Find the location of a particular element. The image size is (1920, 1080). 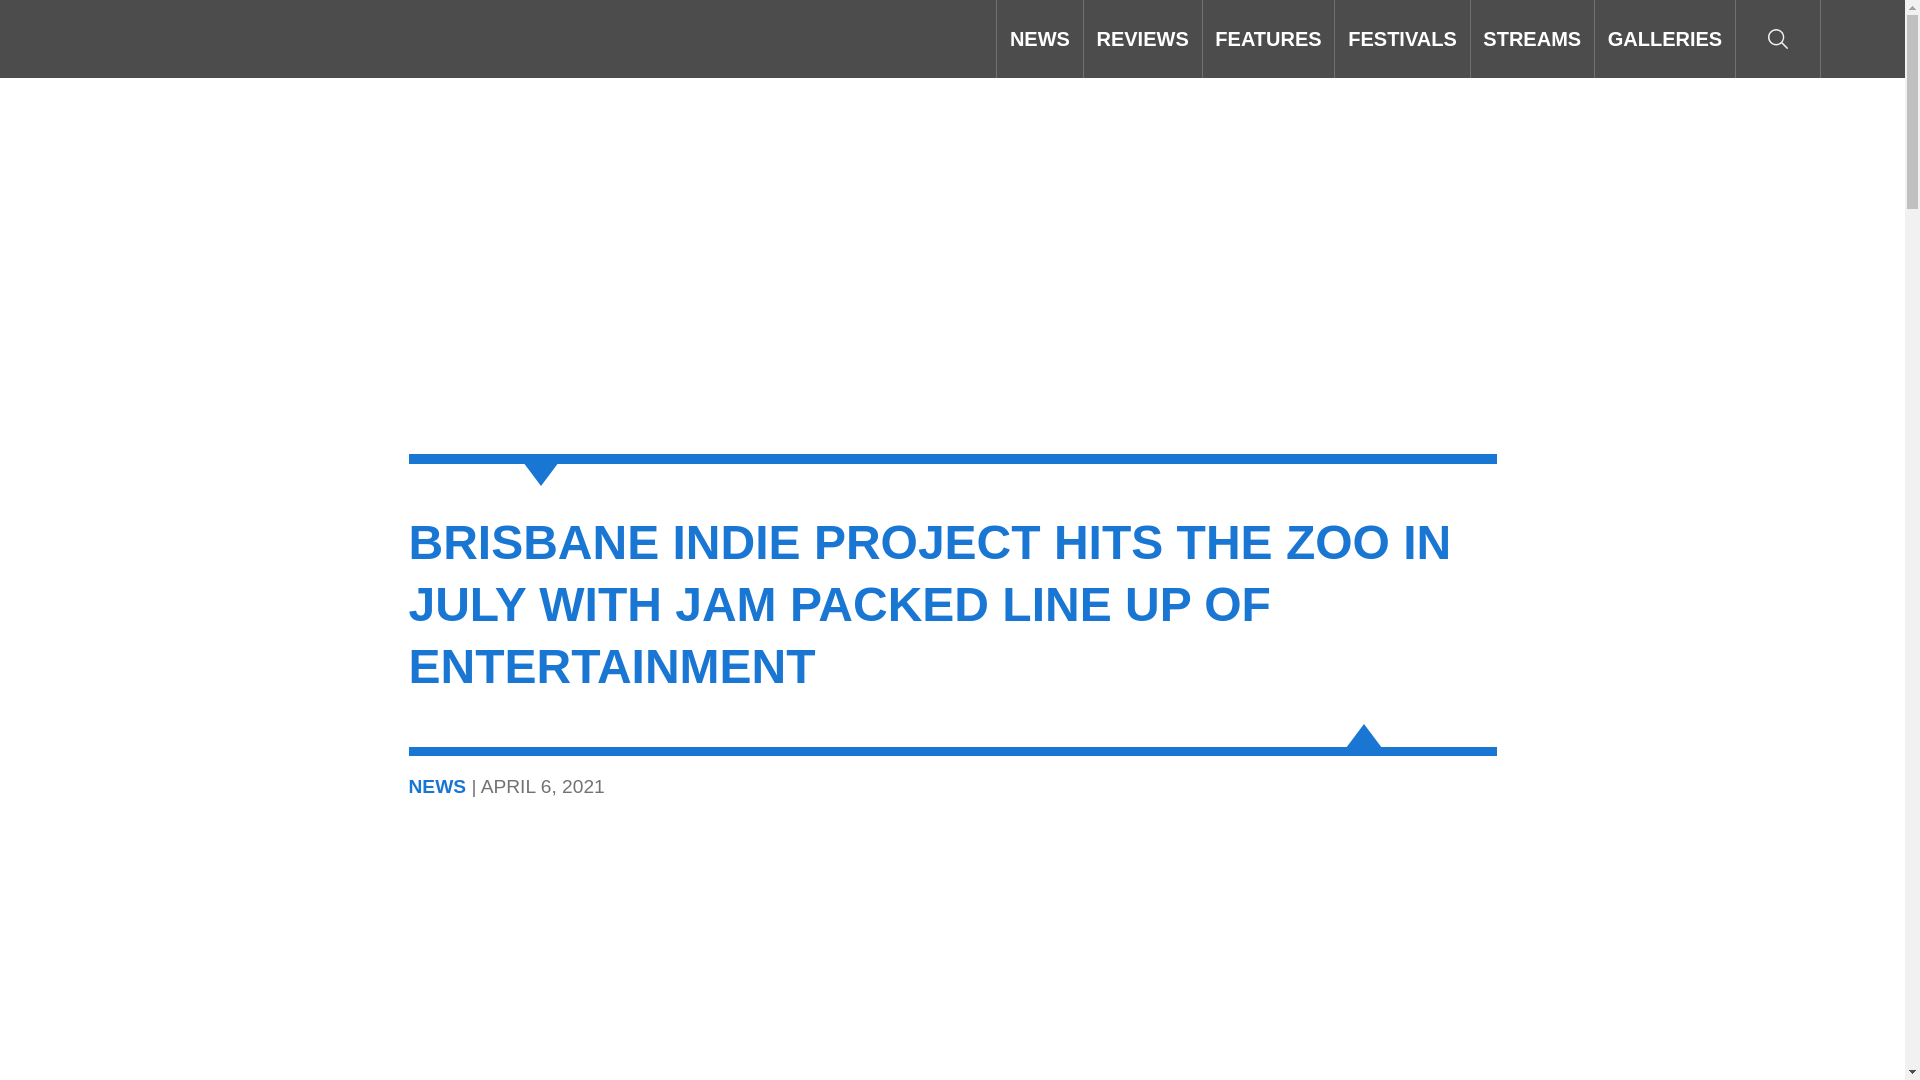

FESTIVALS is located at coordinates (1401, 38).